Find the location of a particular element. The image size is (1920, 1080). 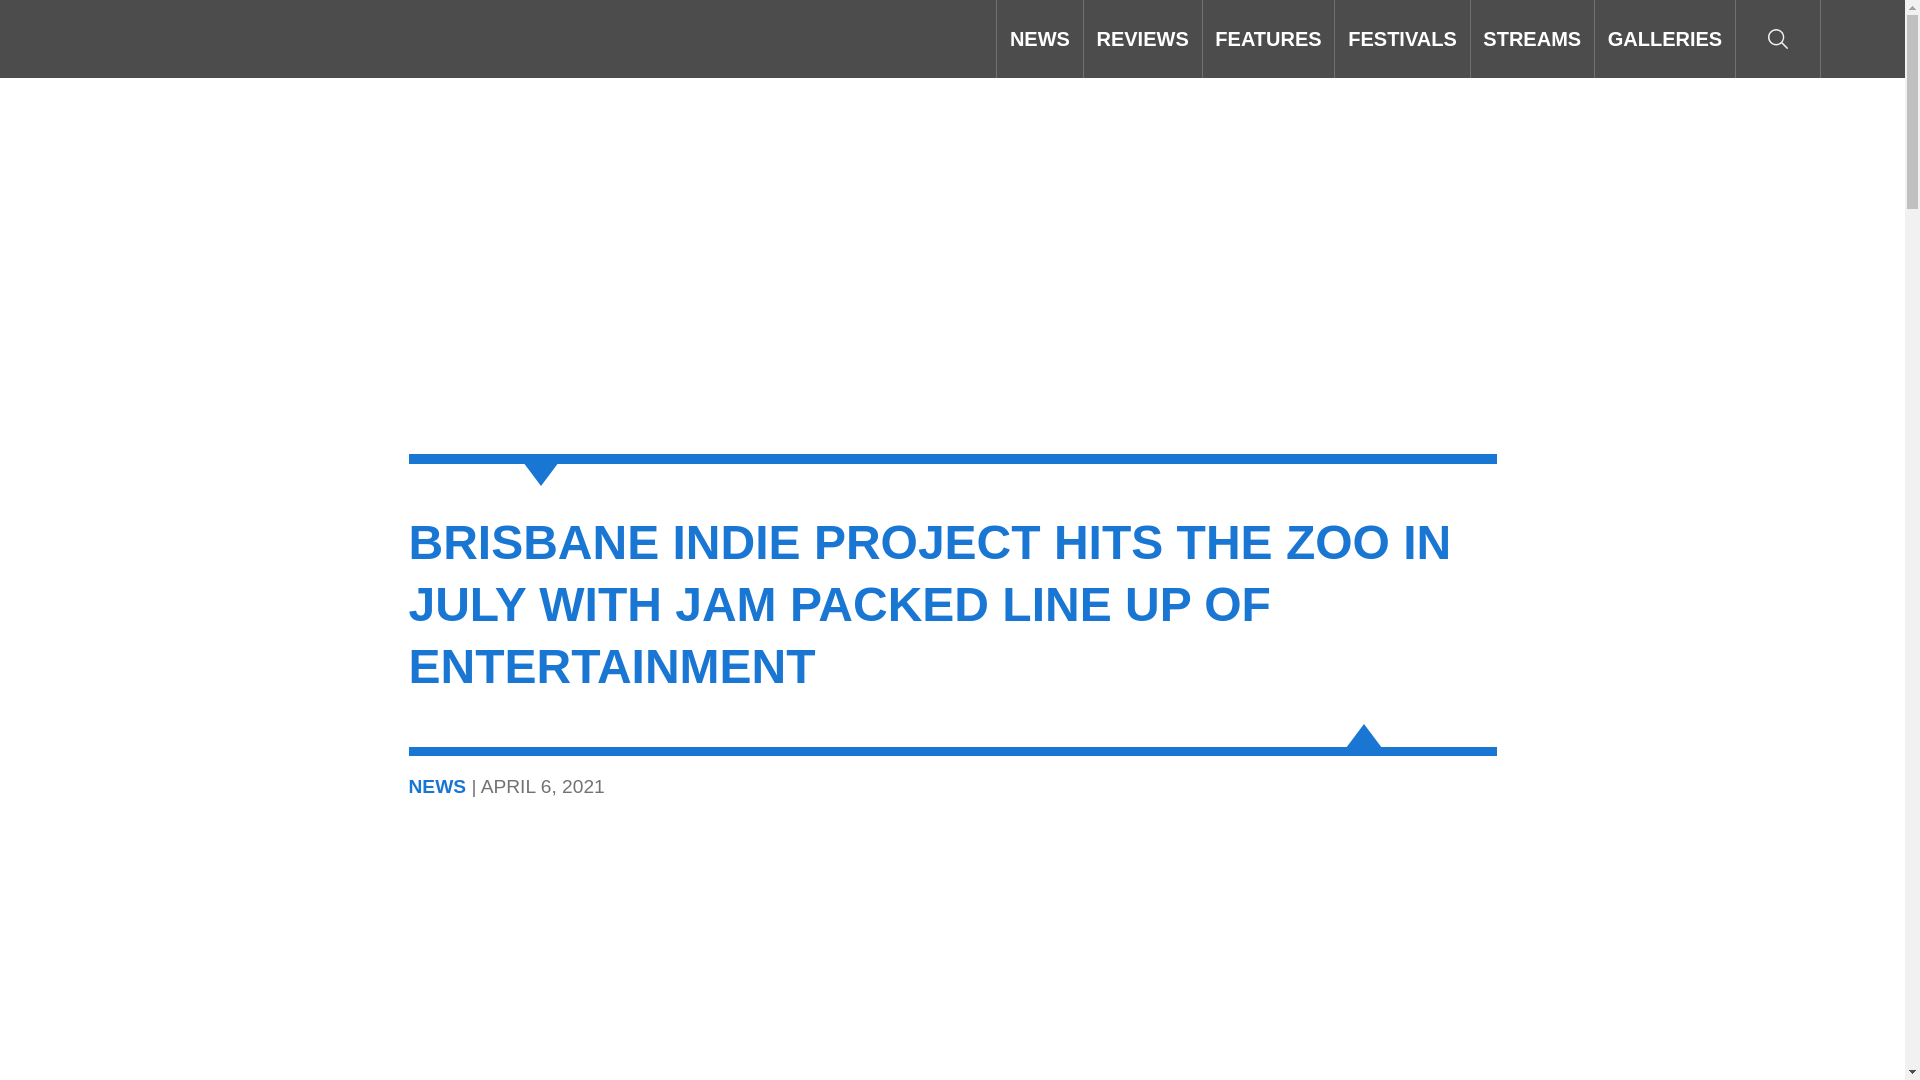

FESTIVALS is located at coordinates (1401, 38).